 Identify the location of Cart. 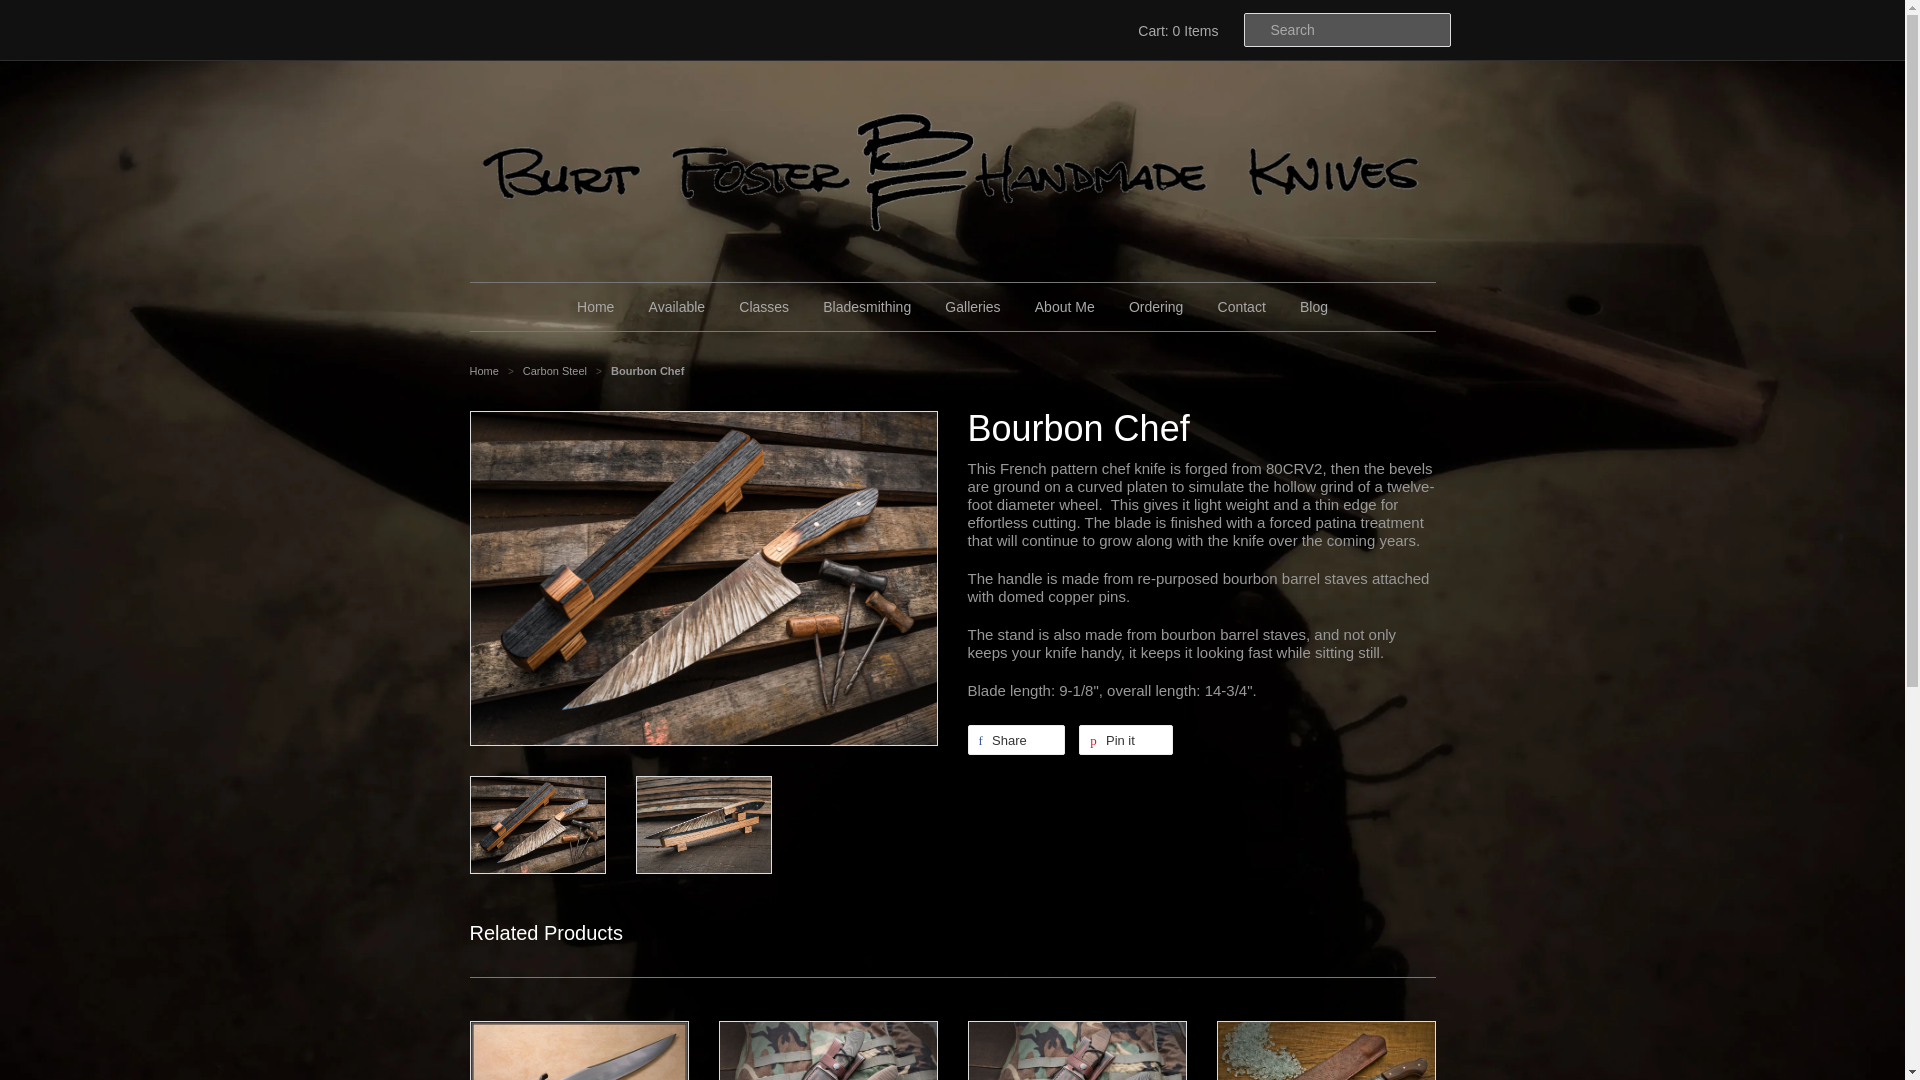
(1174, 30).